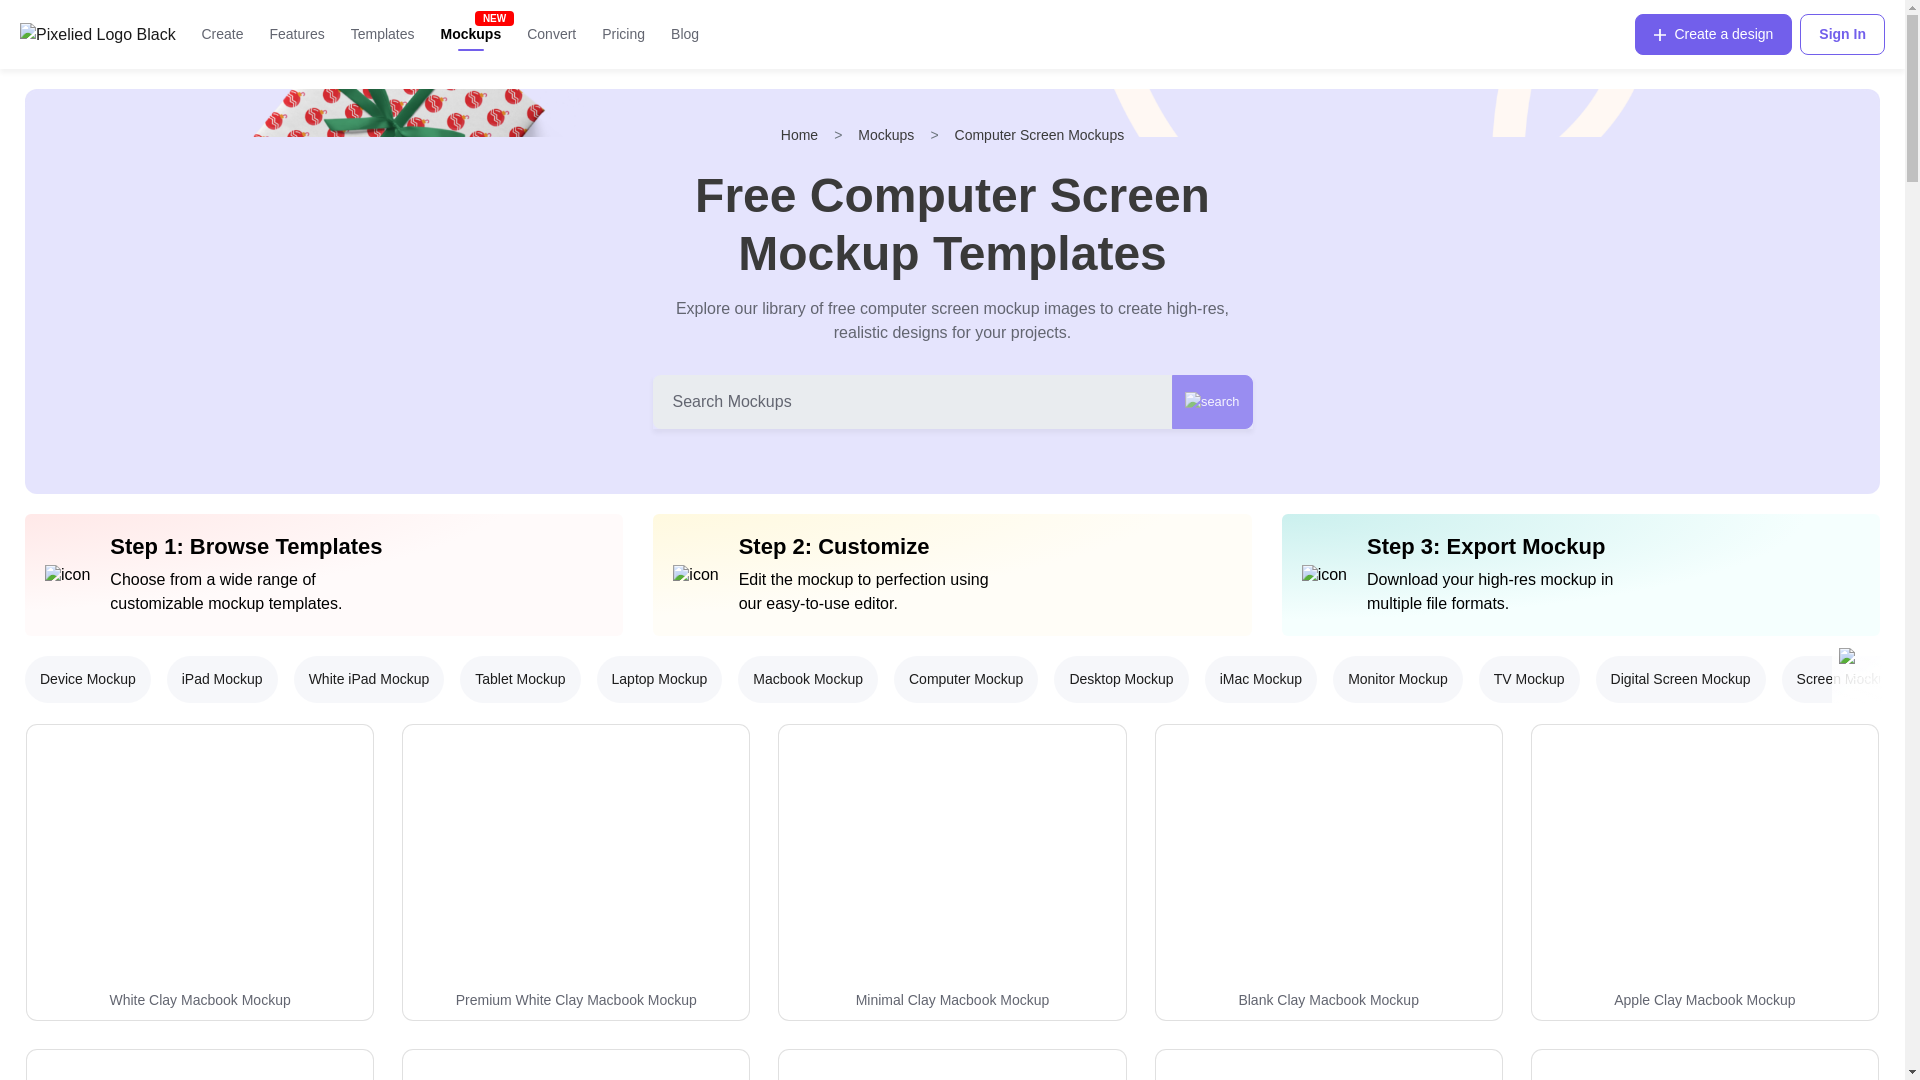 This screenshot has width=1920, height=1080. What do you see at coordinates (576, 1000) in the screenshot?
I see `Premium White Clay Macbook Mockup` at bounding box center [576, 1000].